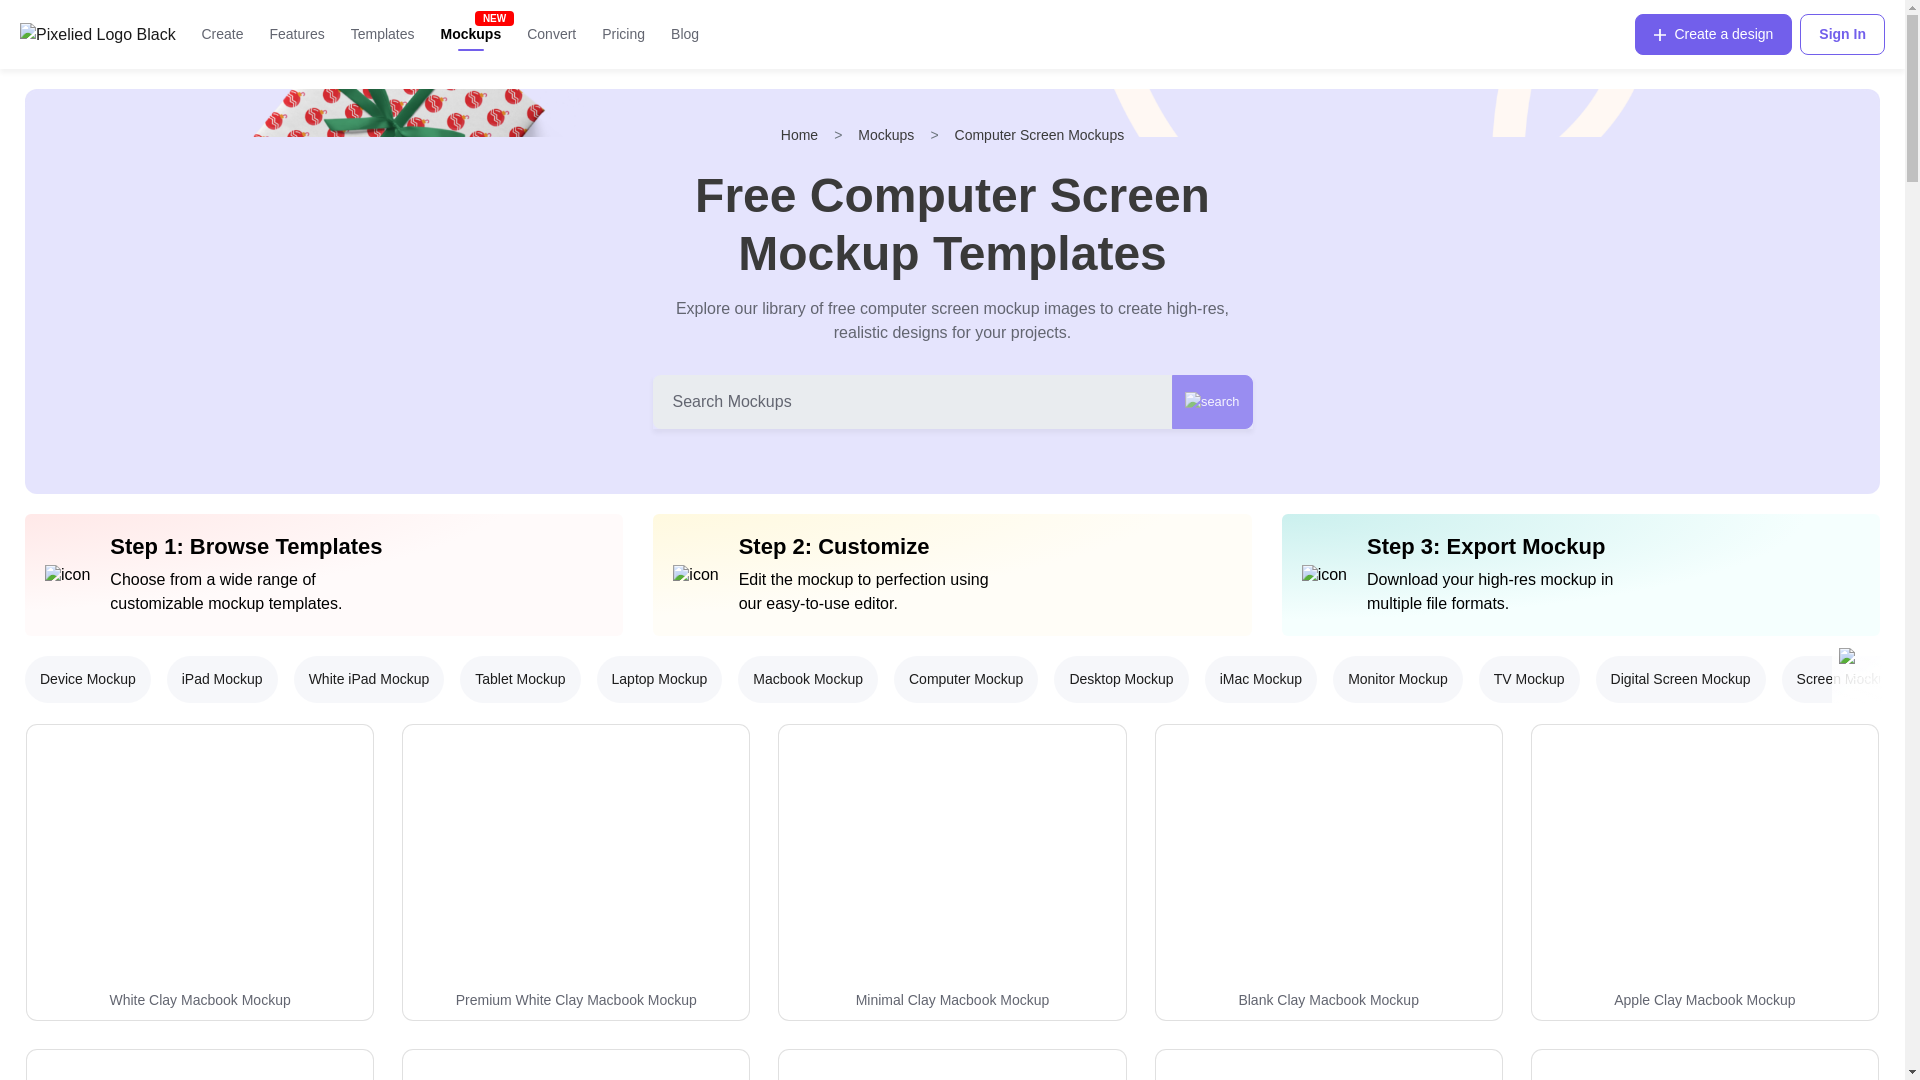 This screenshot has width=1920, height=1080. What do you see at coordinates (576, 1000) in the screenshot?
I see `Premium White Clay Macbook Mockup` at bounding box center [576, 1000].